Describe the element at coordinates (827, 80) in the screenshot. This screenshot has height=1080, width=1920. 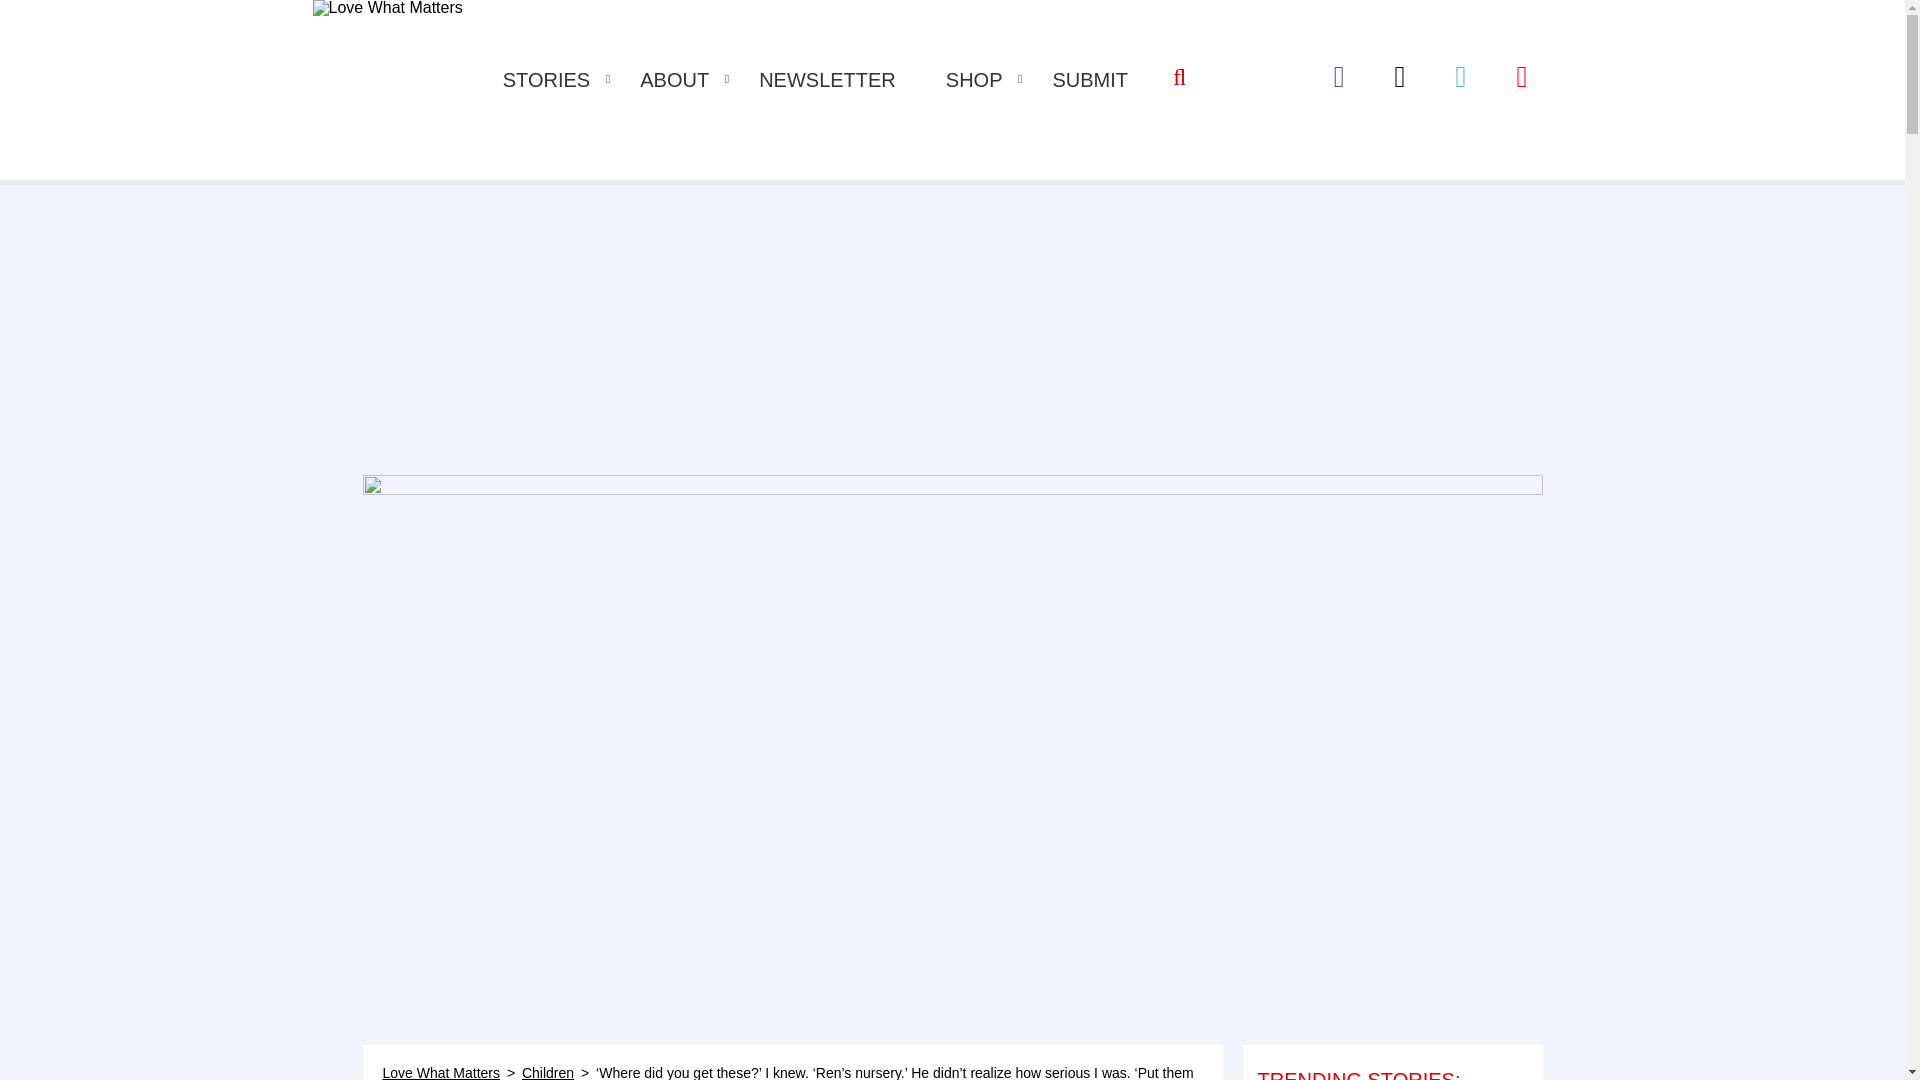
I see `NEWSLETTER` at that location.